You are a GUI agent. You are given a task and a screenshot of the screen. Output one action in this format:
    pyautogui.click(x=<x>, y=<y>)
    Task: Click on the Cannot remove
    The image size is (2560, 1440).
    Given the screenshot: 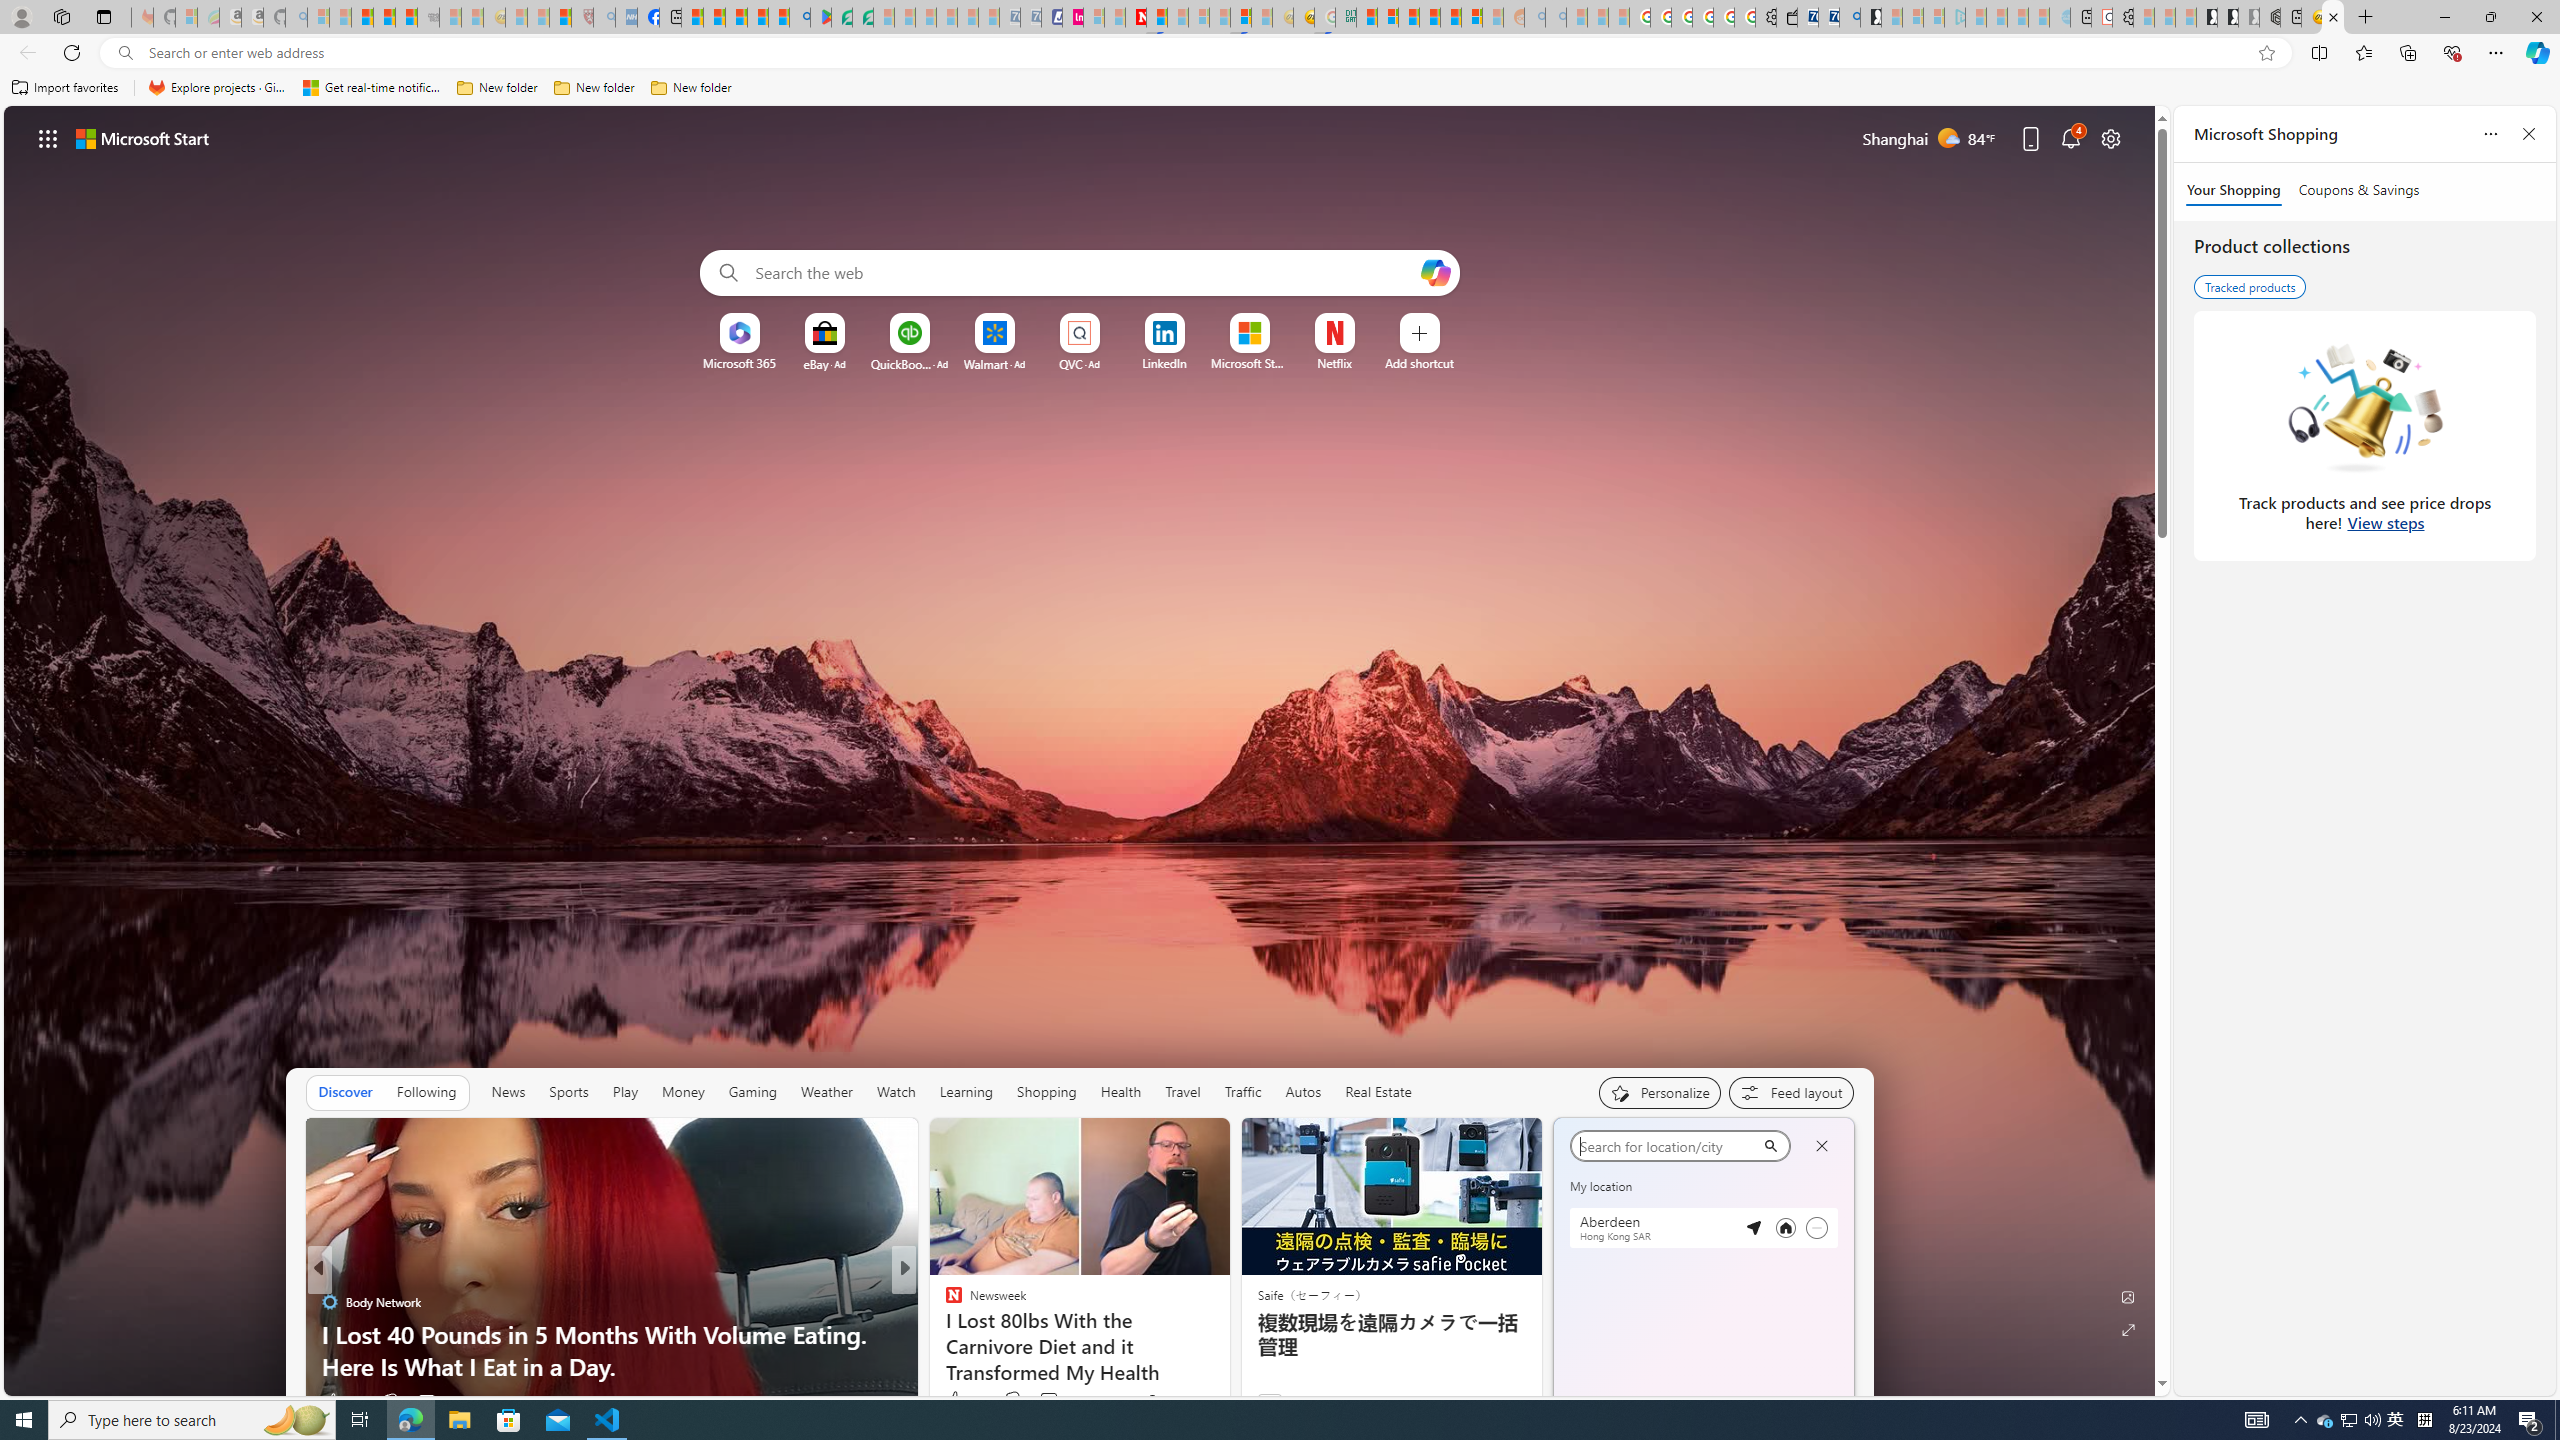 What is the action you would take?
    pyautogui.click(x=1816, y=1228)
    